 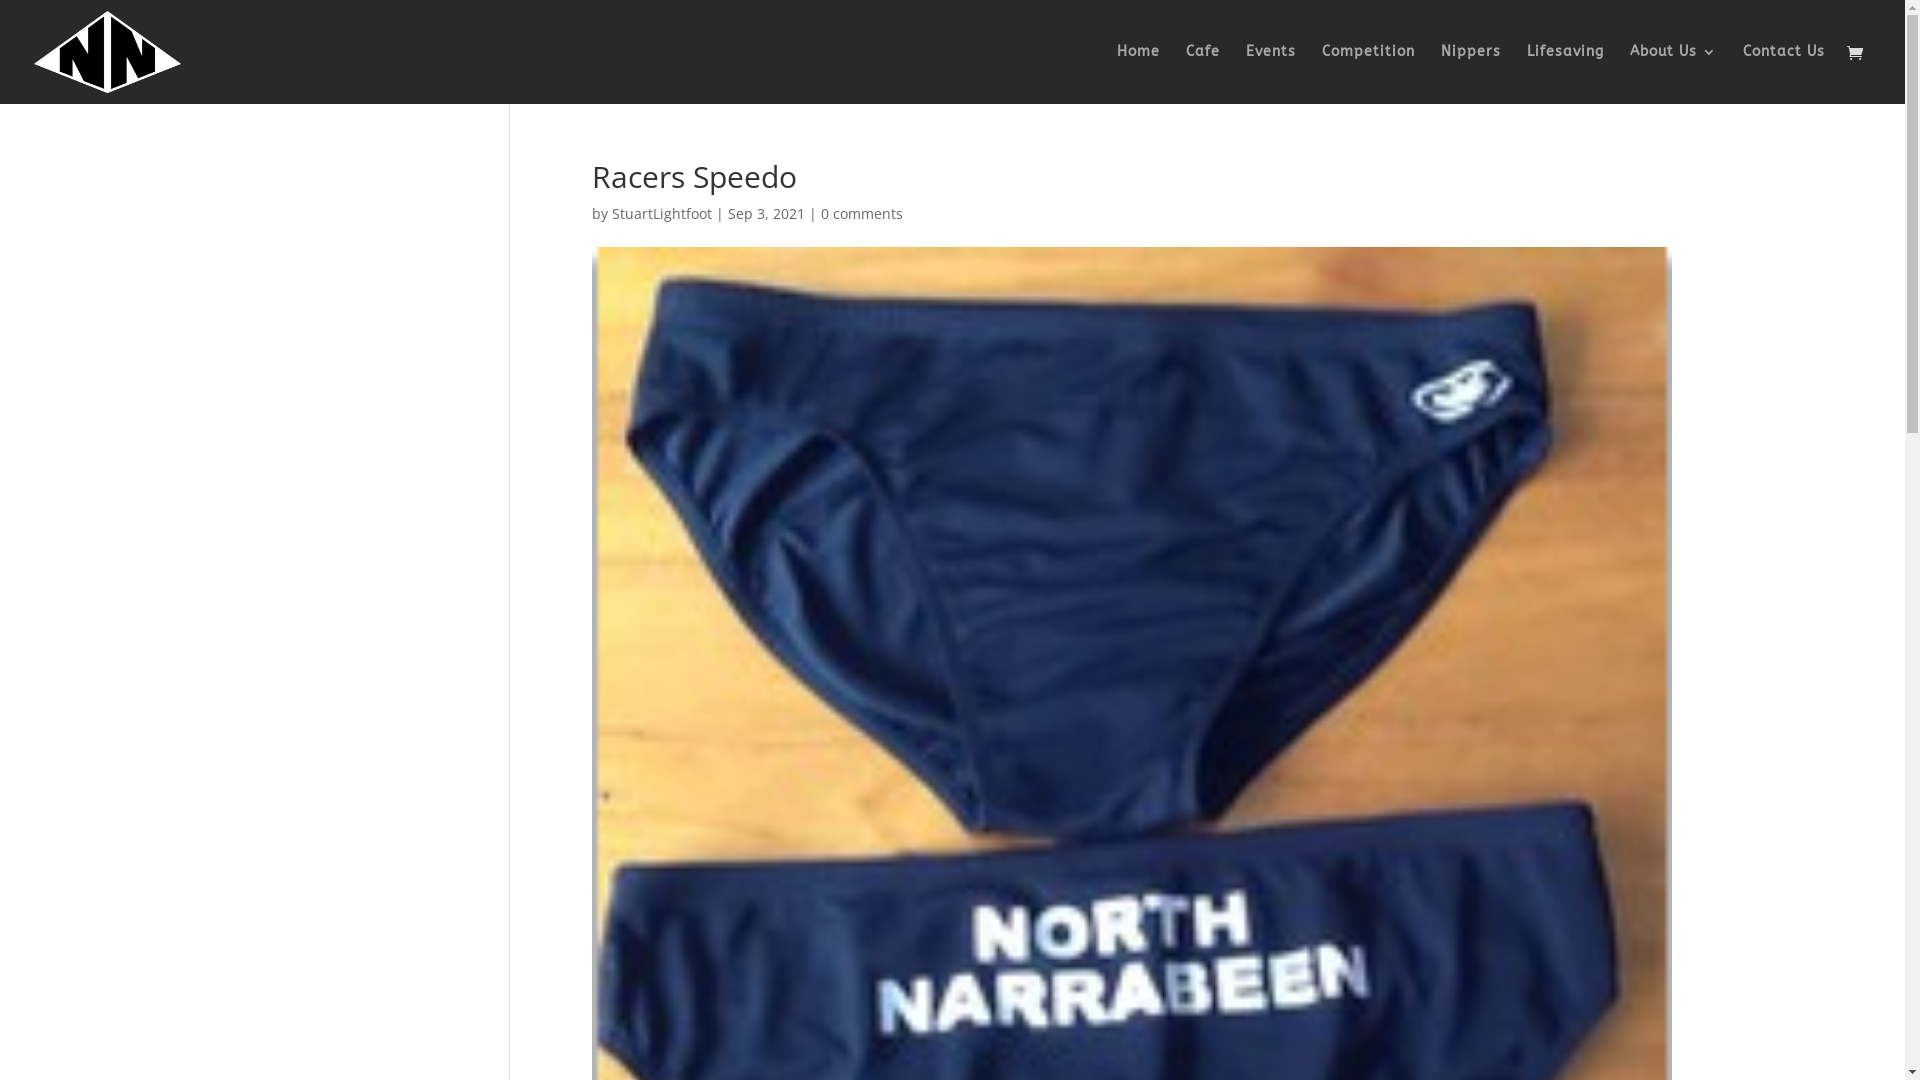 What do you see at coordinates (1271, 74) in the screenshot?
I see `Events` at bounding box center [1271, 74].